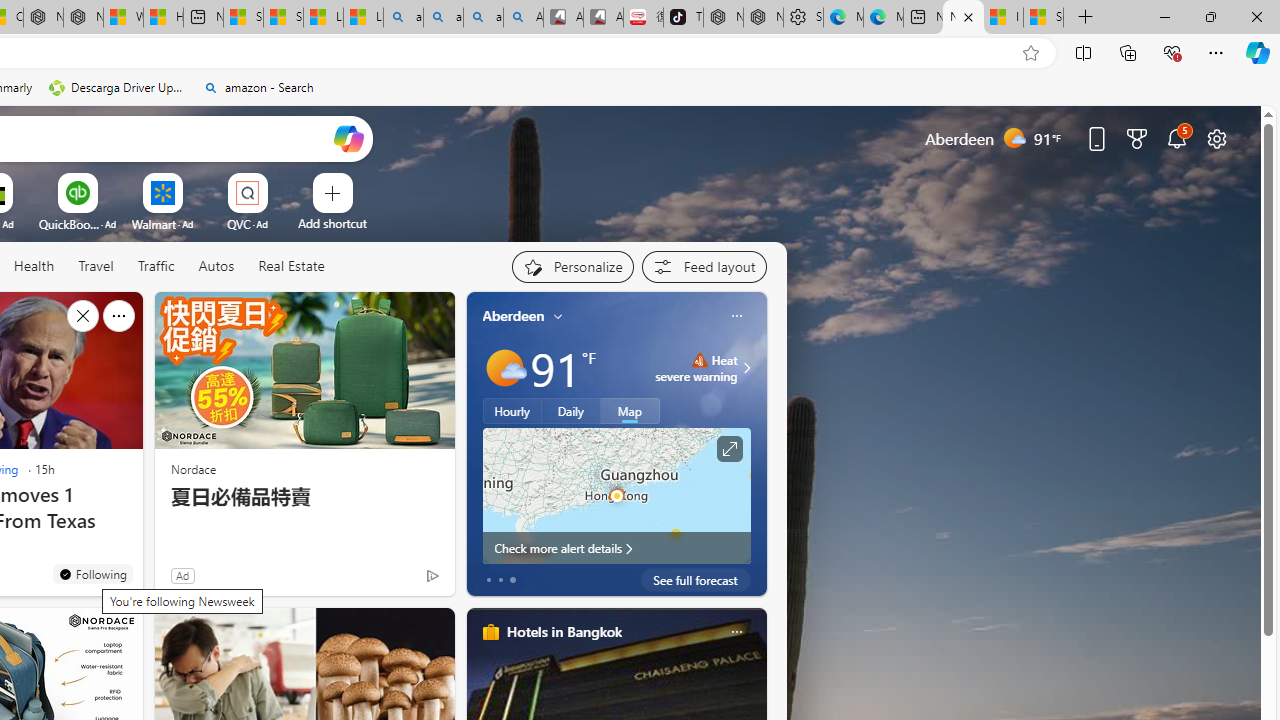 The image size is (1280, 720). I want to click on amazon - Search Images, so click(483, 18).